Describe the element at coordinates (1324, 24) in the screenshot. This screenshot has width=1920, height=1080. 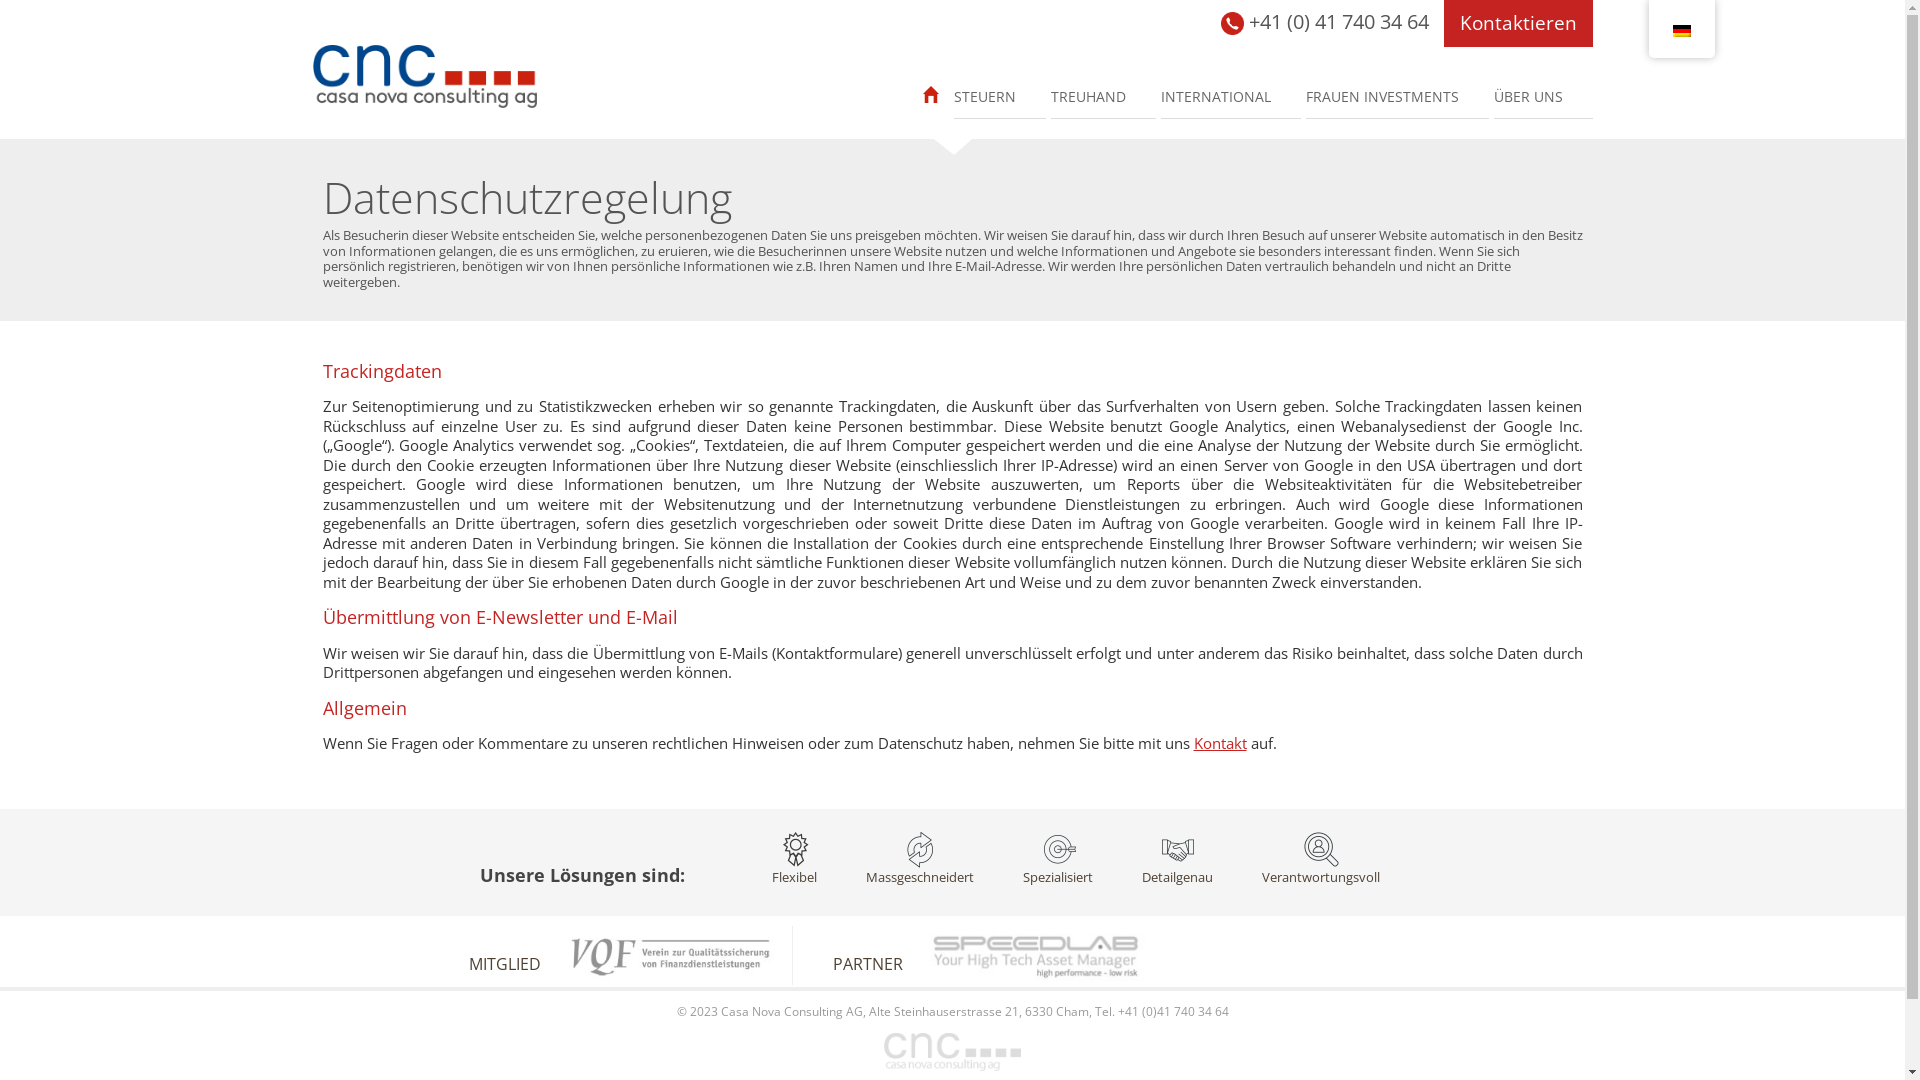
I see `+41 (0) 41 740 34 64` at that location.